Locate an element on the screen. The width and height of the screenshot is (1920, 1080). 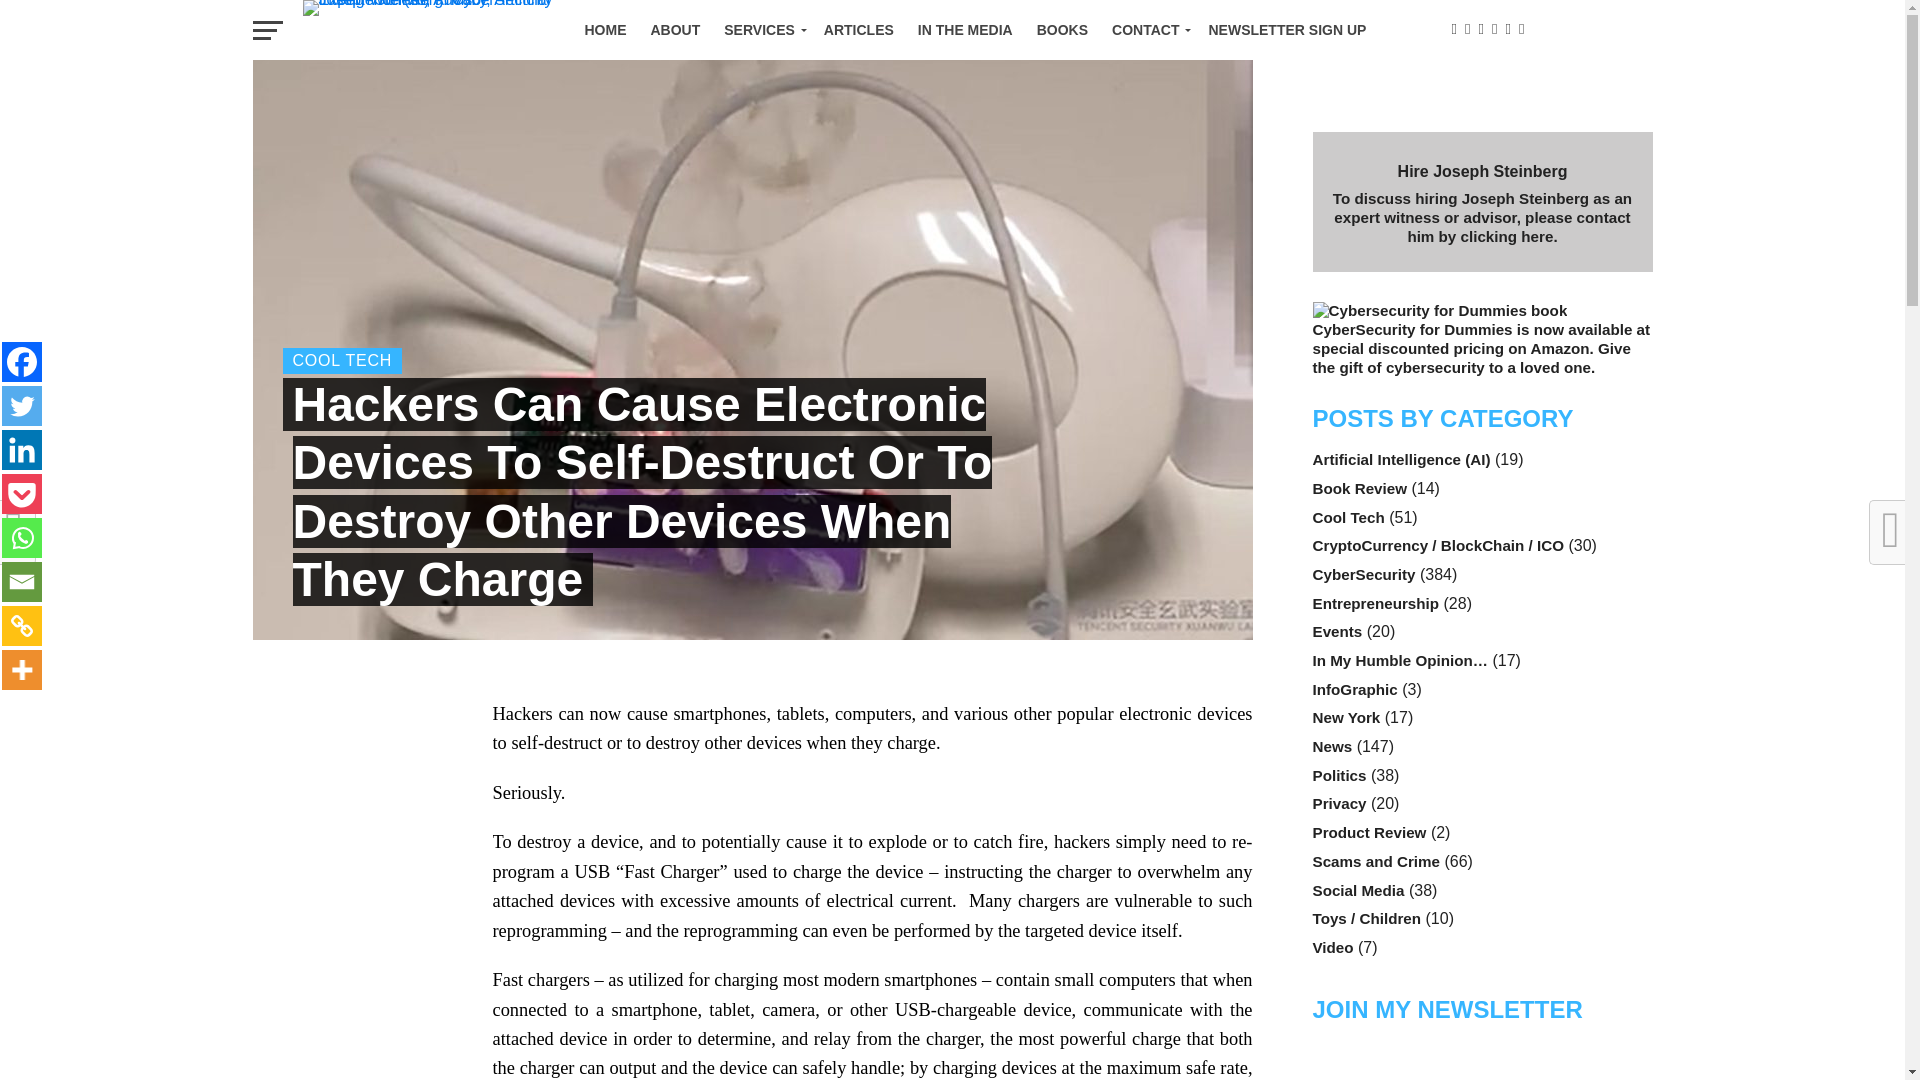
IN THE MEDIA is located at coordinates (966, 30).